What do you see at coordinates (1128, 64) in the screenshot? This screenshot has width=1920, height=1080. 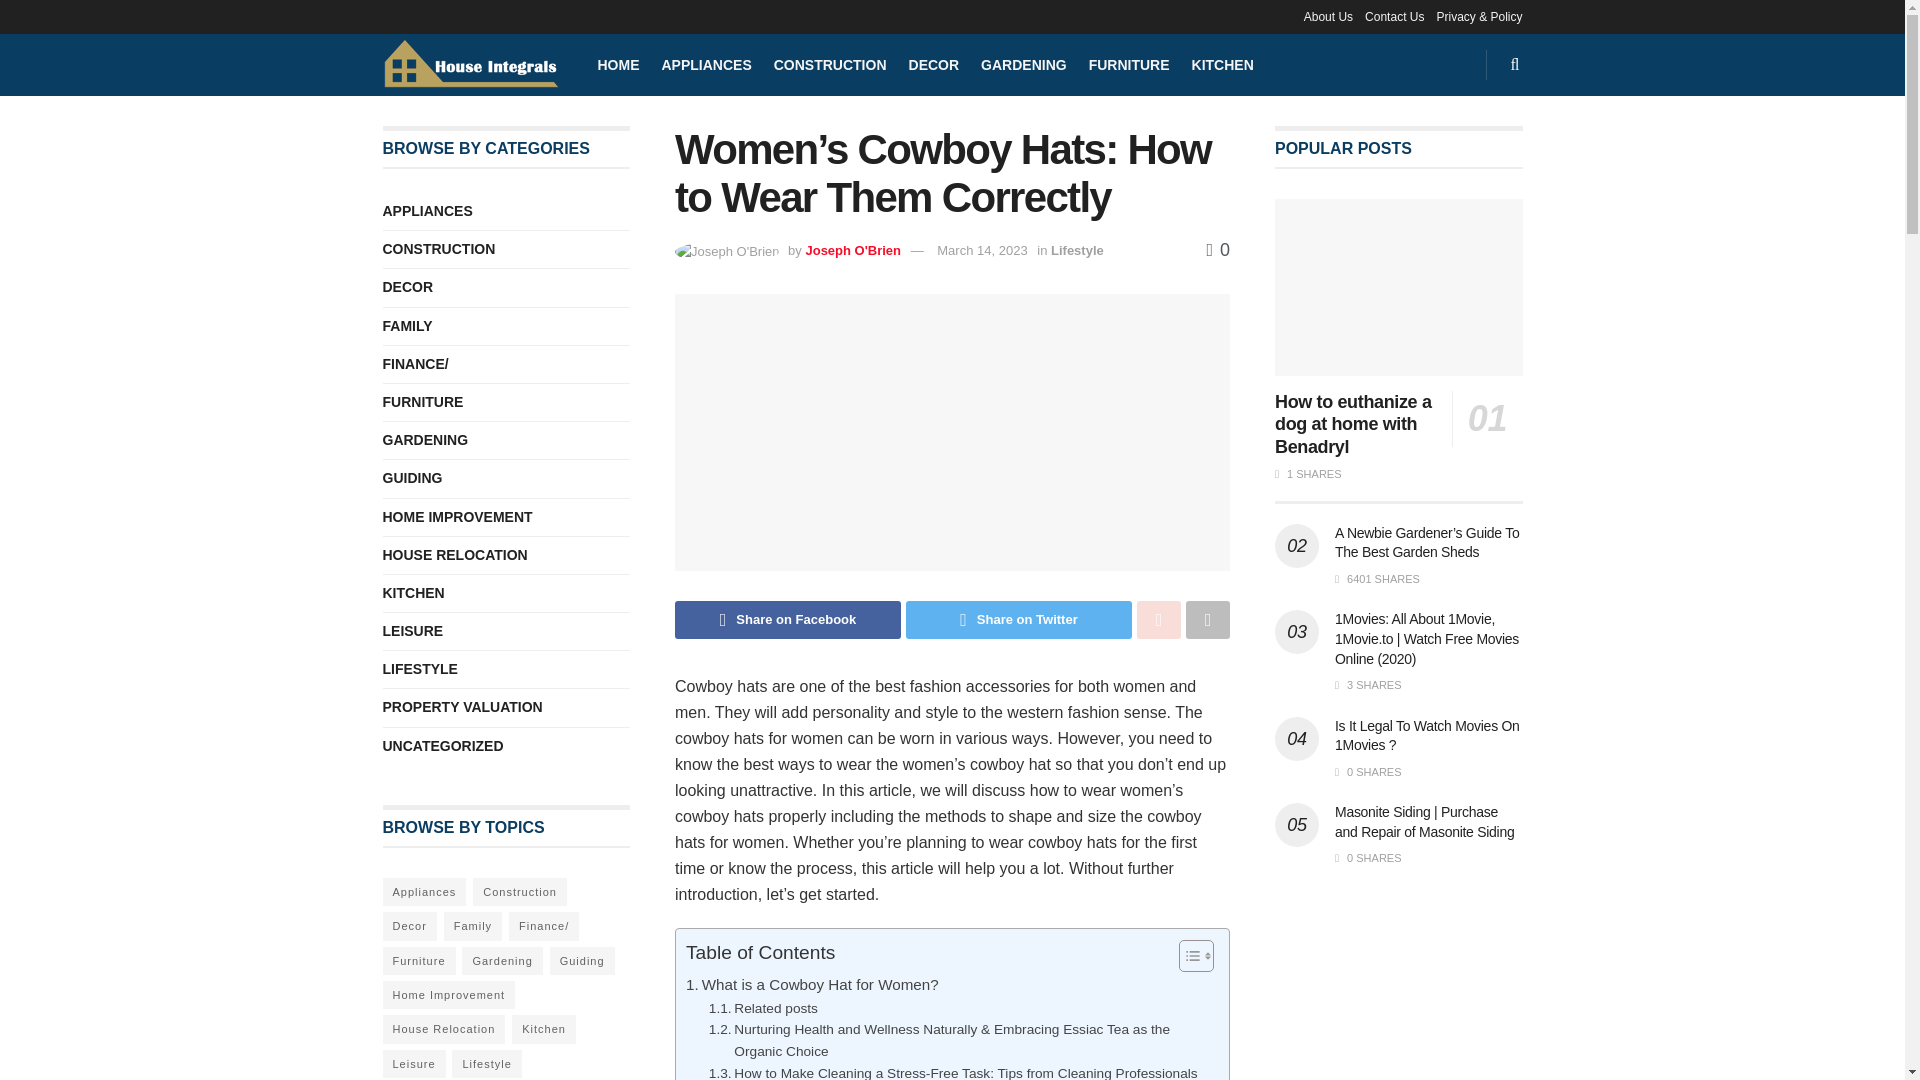 I see `FURNITURE` at bounding box center [1128, 64].